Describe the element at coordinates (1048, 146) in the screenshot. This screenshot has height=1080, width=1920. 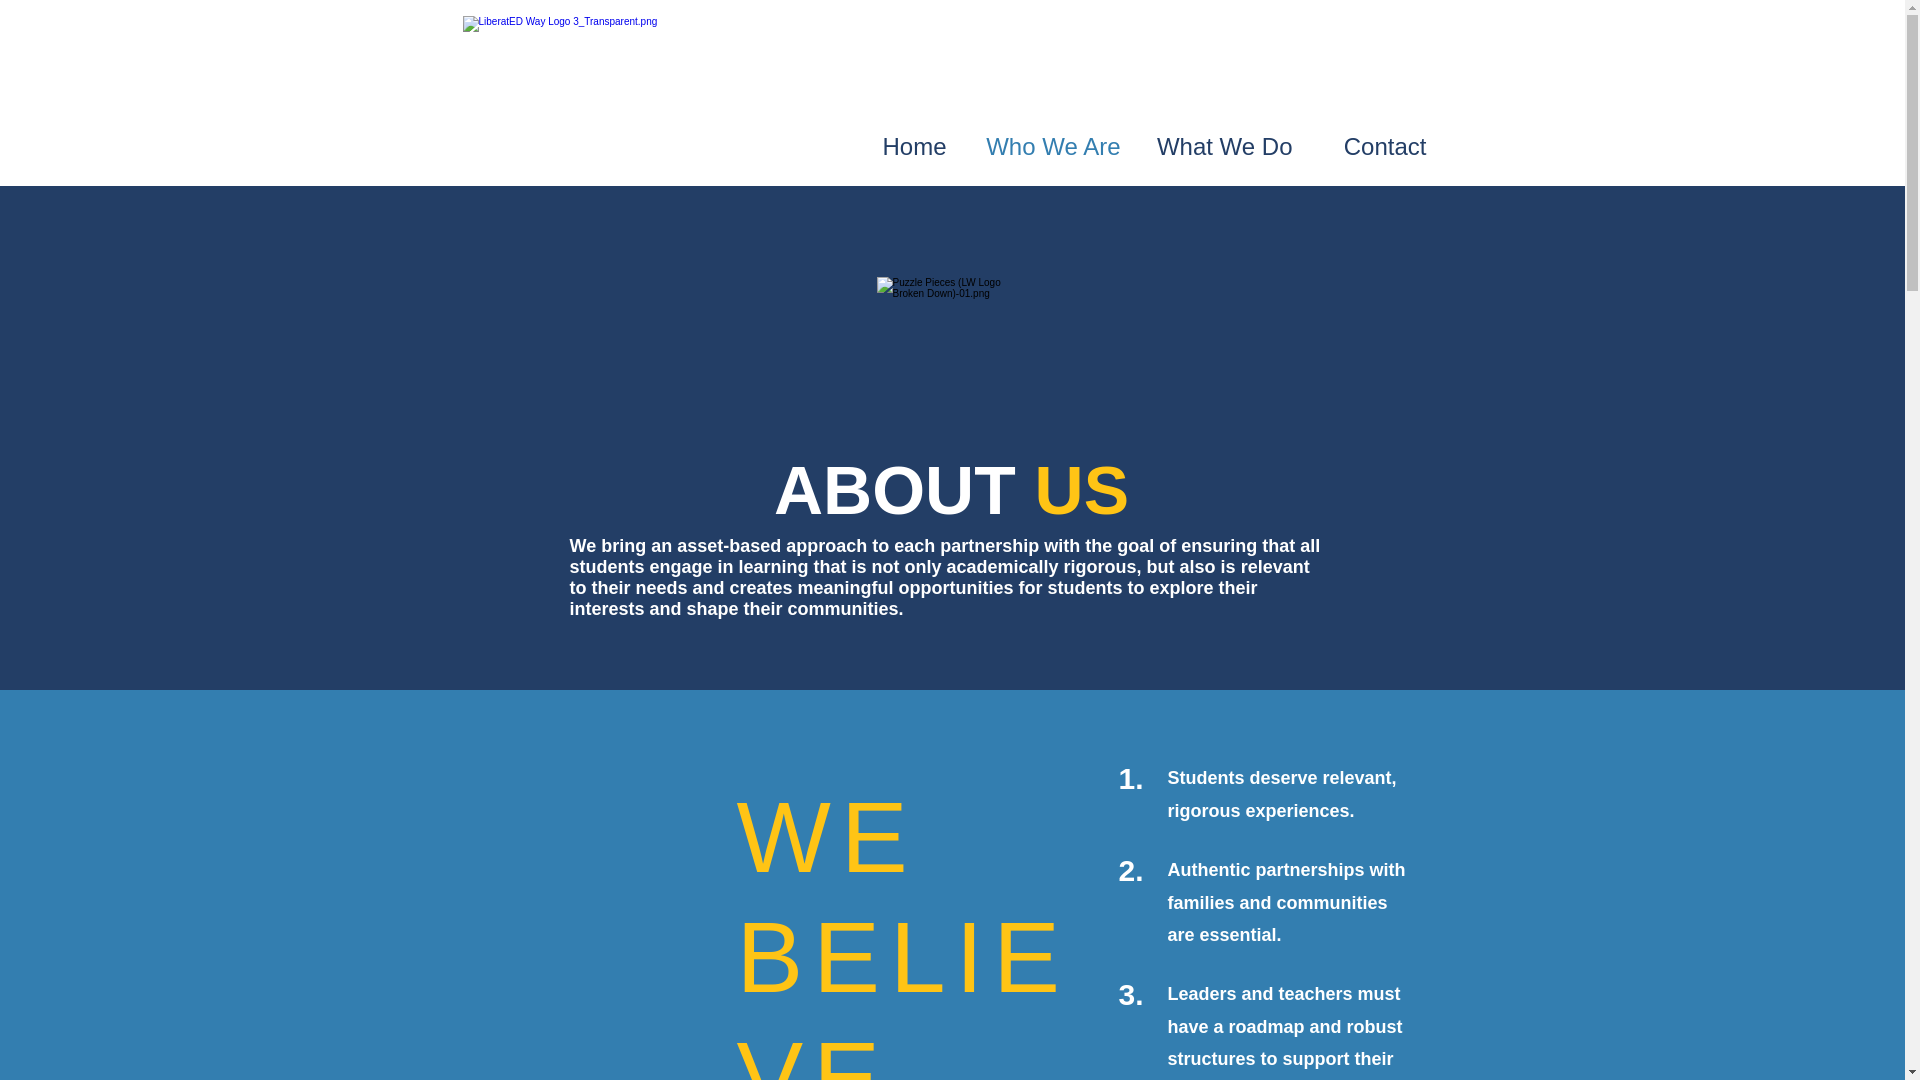
I see `Who We Are` at that location.